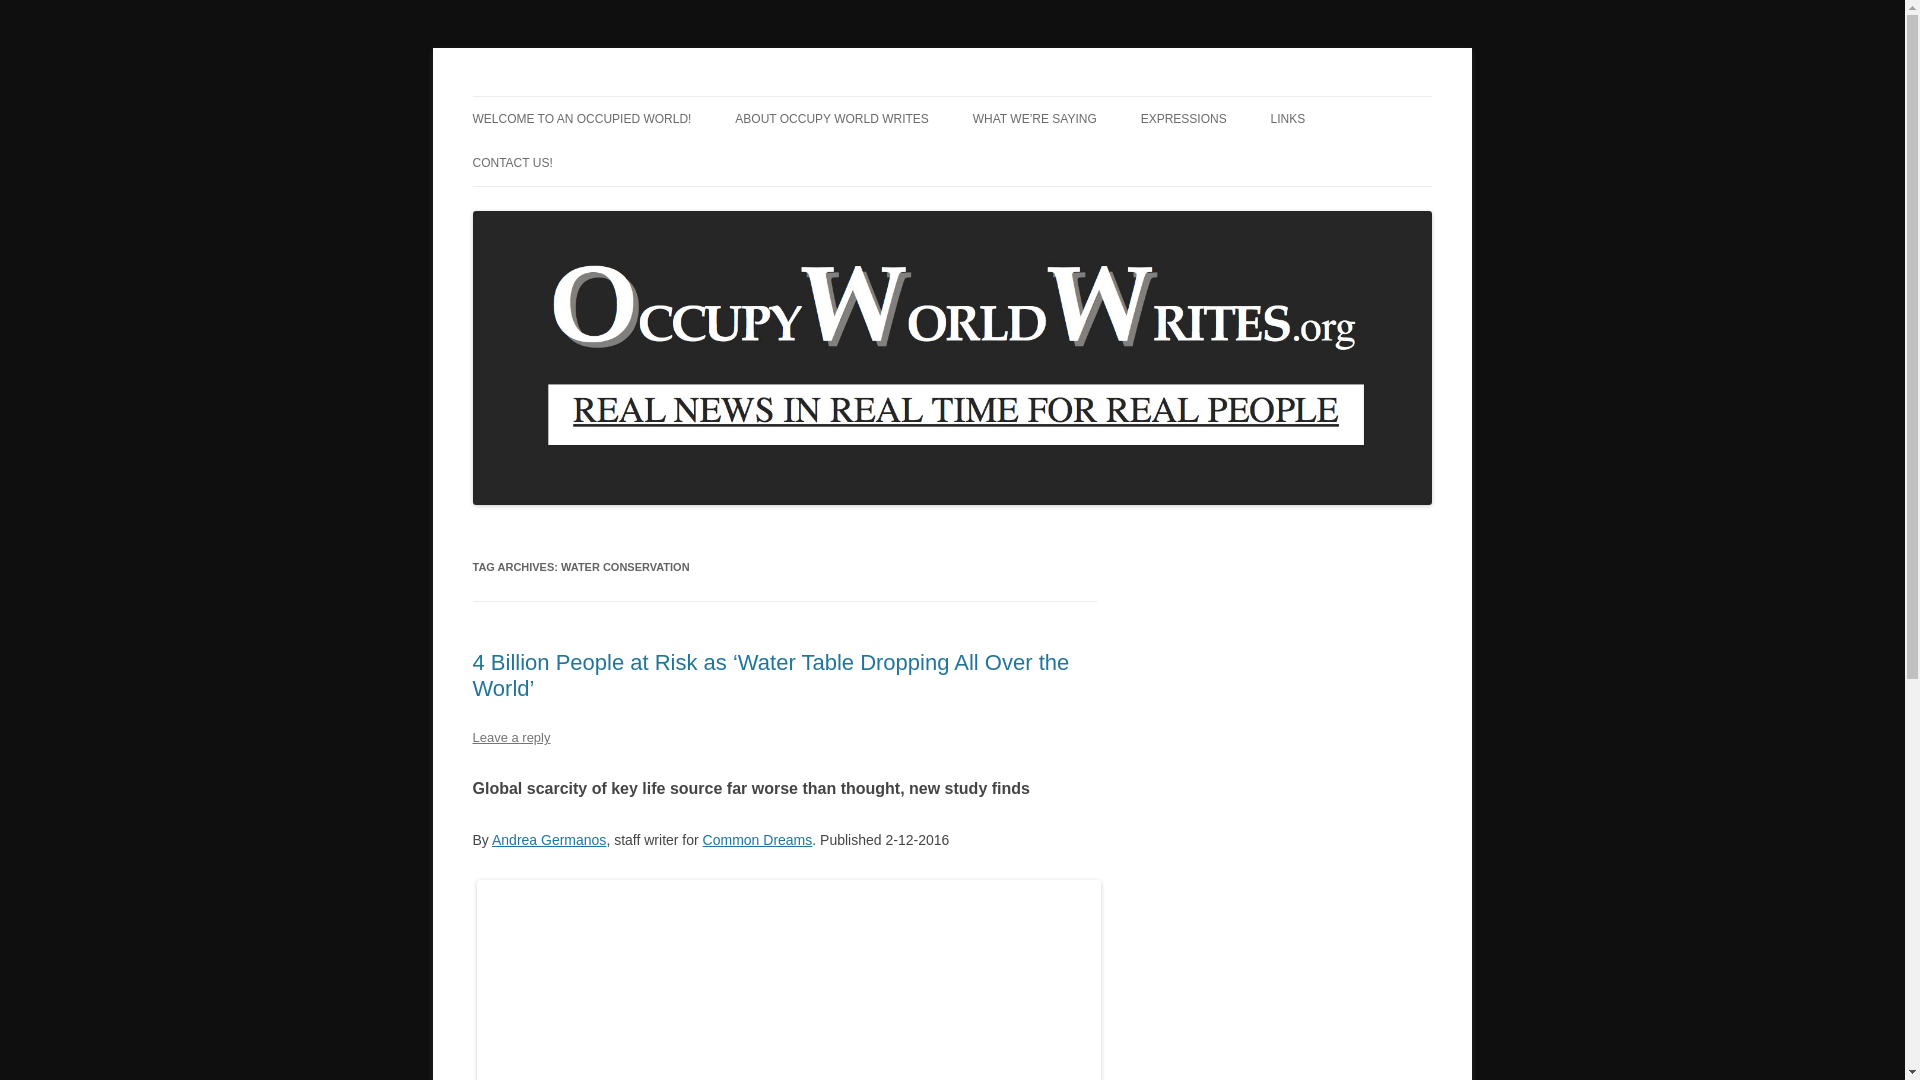 This screenshot has height=1080, width=1920. Describe the element at coordinates (602, 96) in the screenshot. I see `Occupy World Writes` at that location.